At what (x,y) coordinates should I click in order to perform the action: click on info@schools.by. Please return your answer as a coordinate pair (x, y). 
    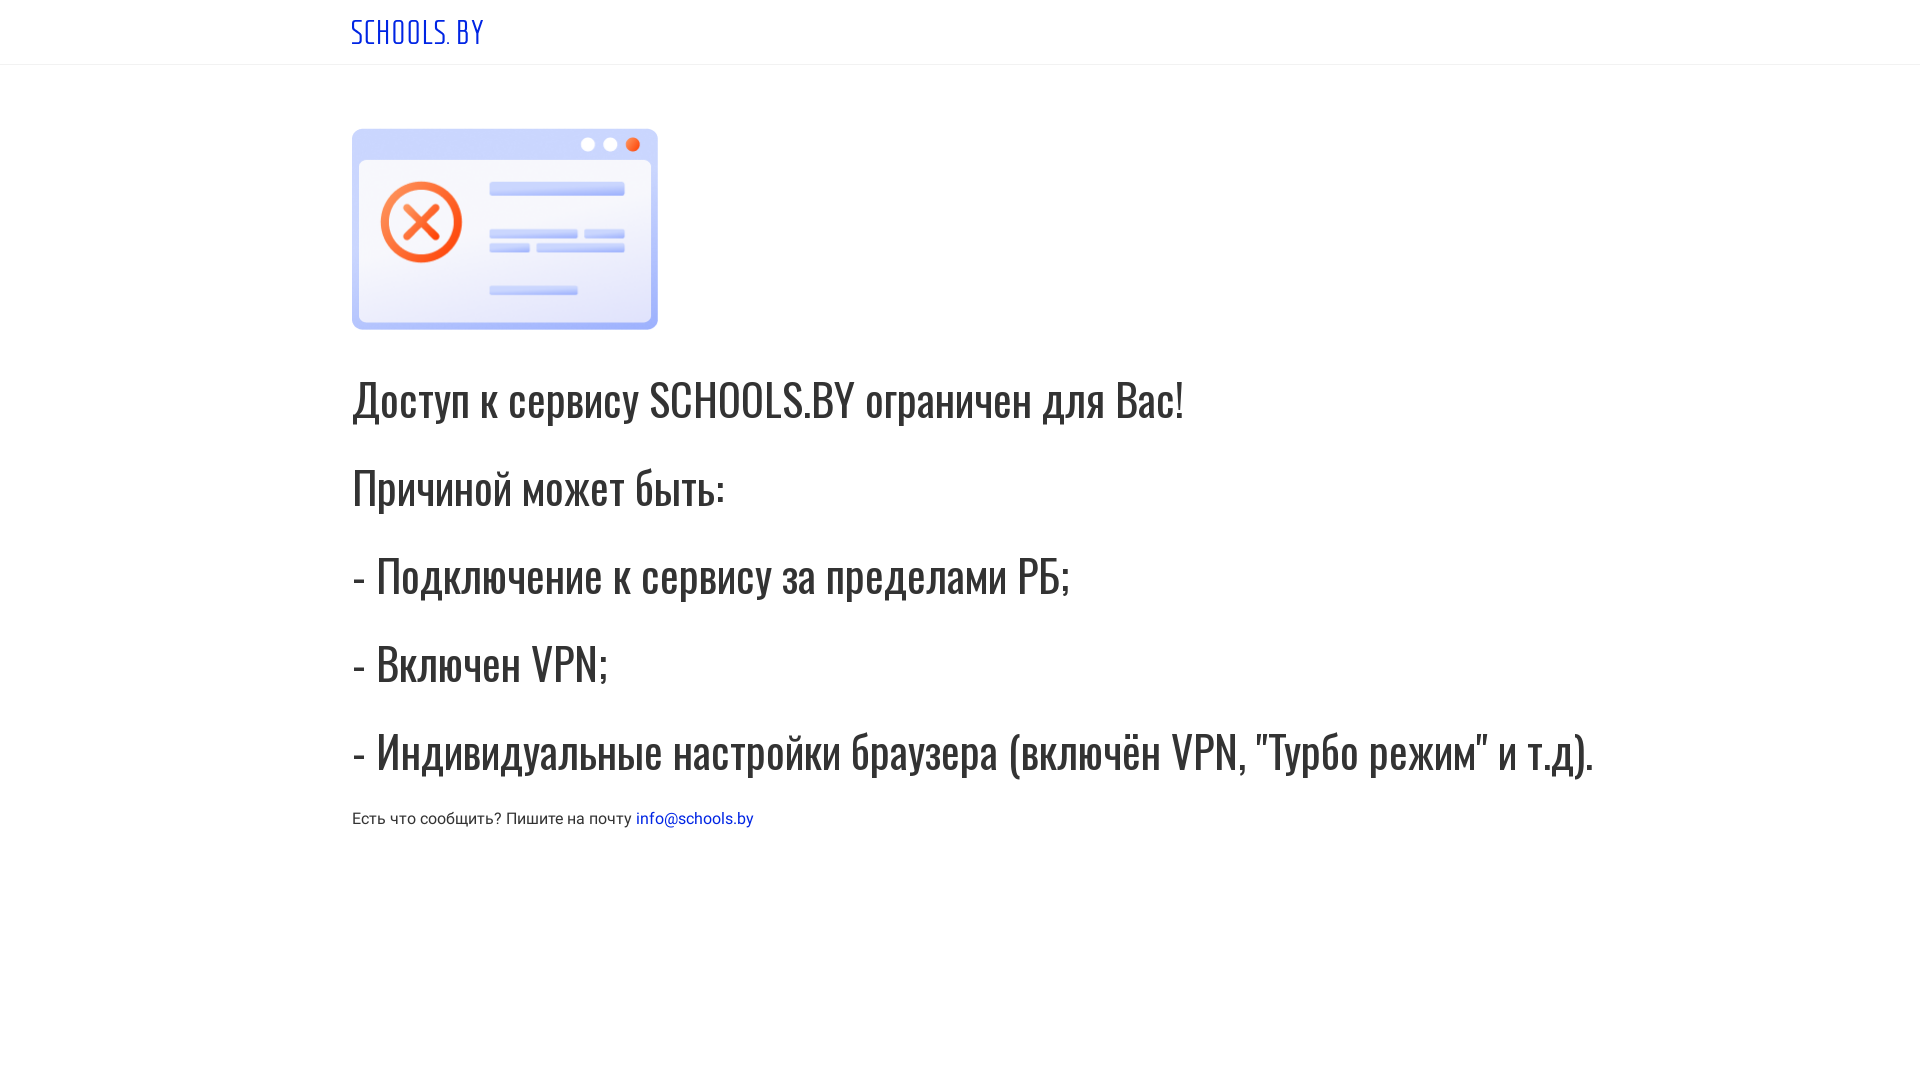
    Looking at the image, I should click on (695, 818).